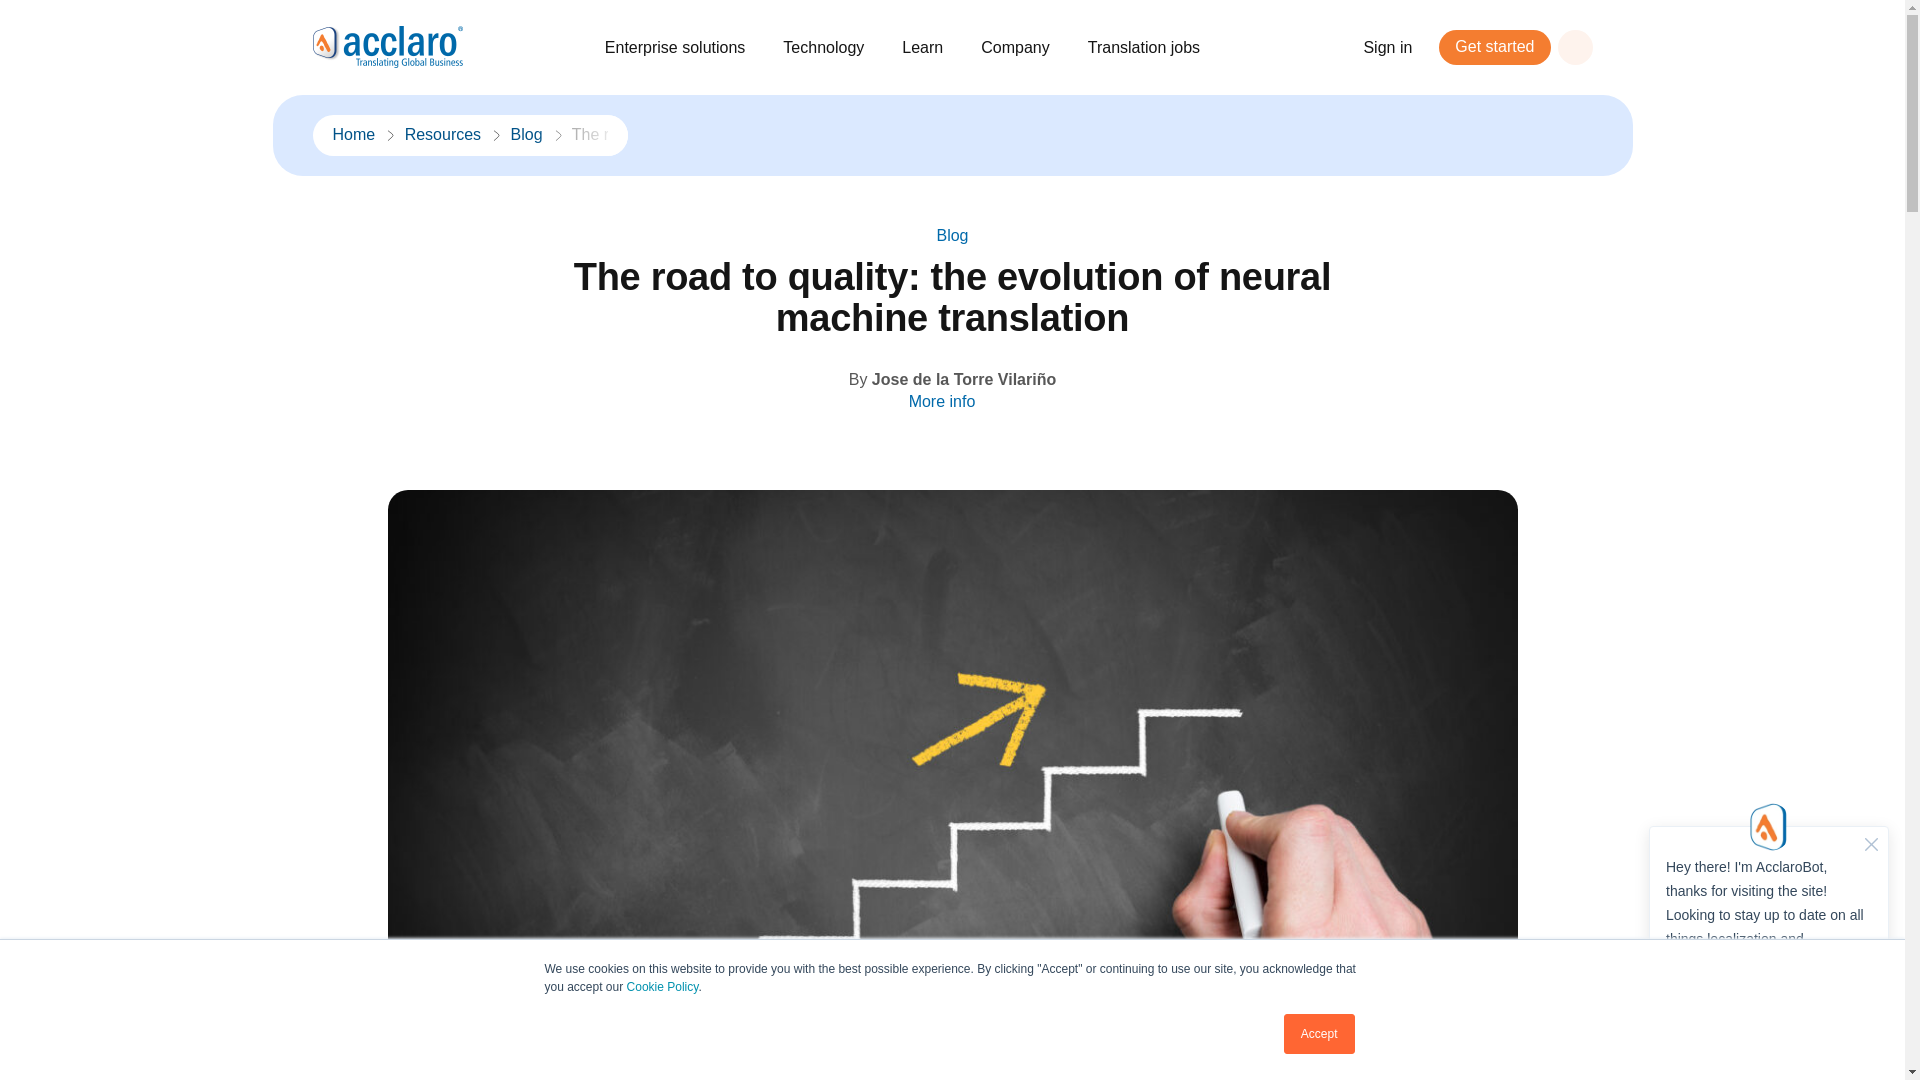  Describe the element at coordinates (1494, 48) in the screenshot. I see `Get started` at that location.